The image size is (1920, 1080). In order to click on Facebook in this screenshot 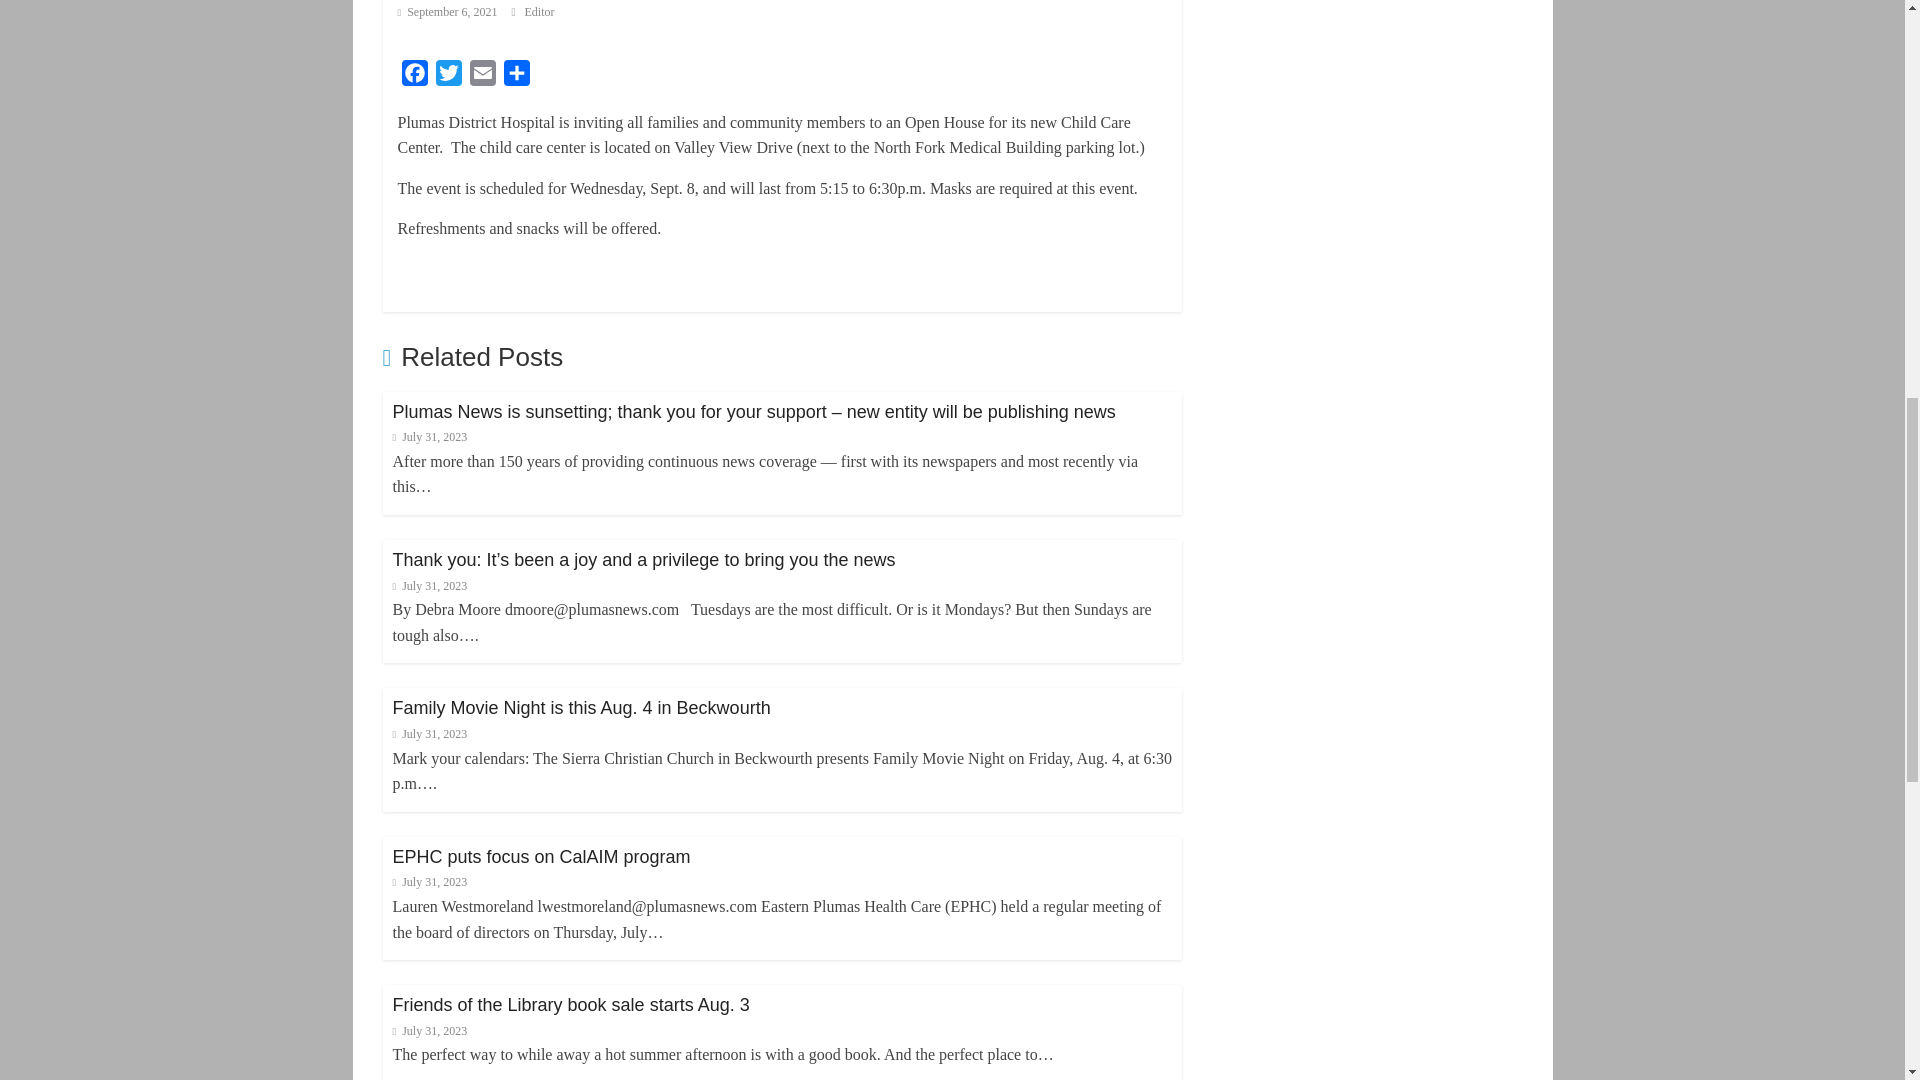, I will do `click(414, 76)`.